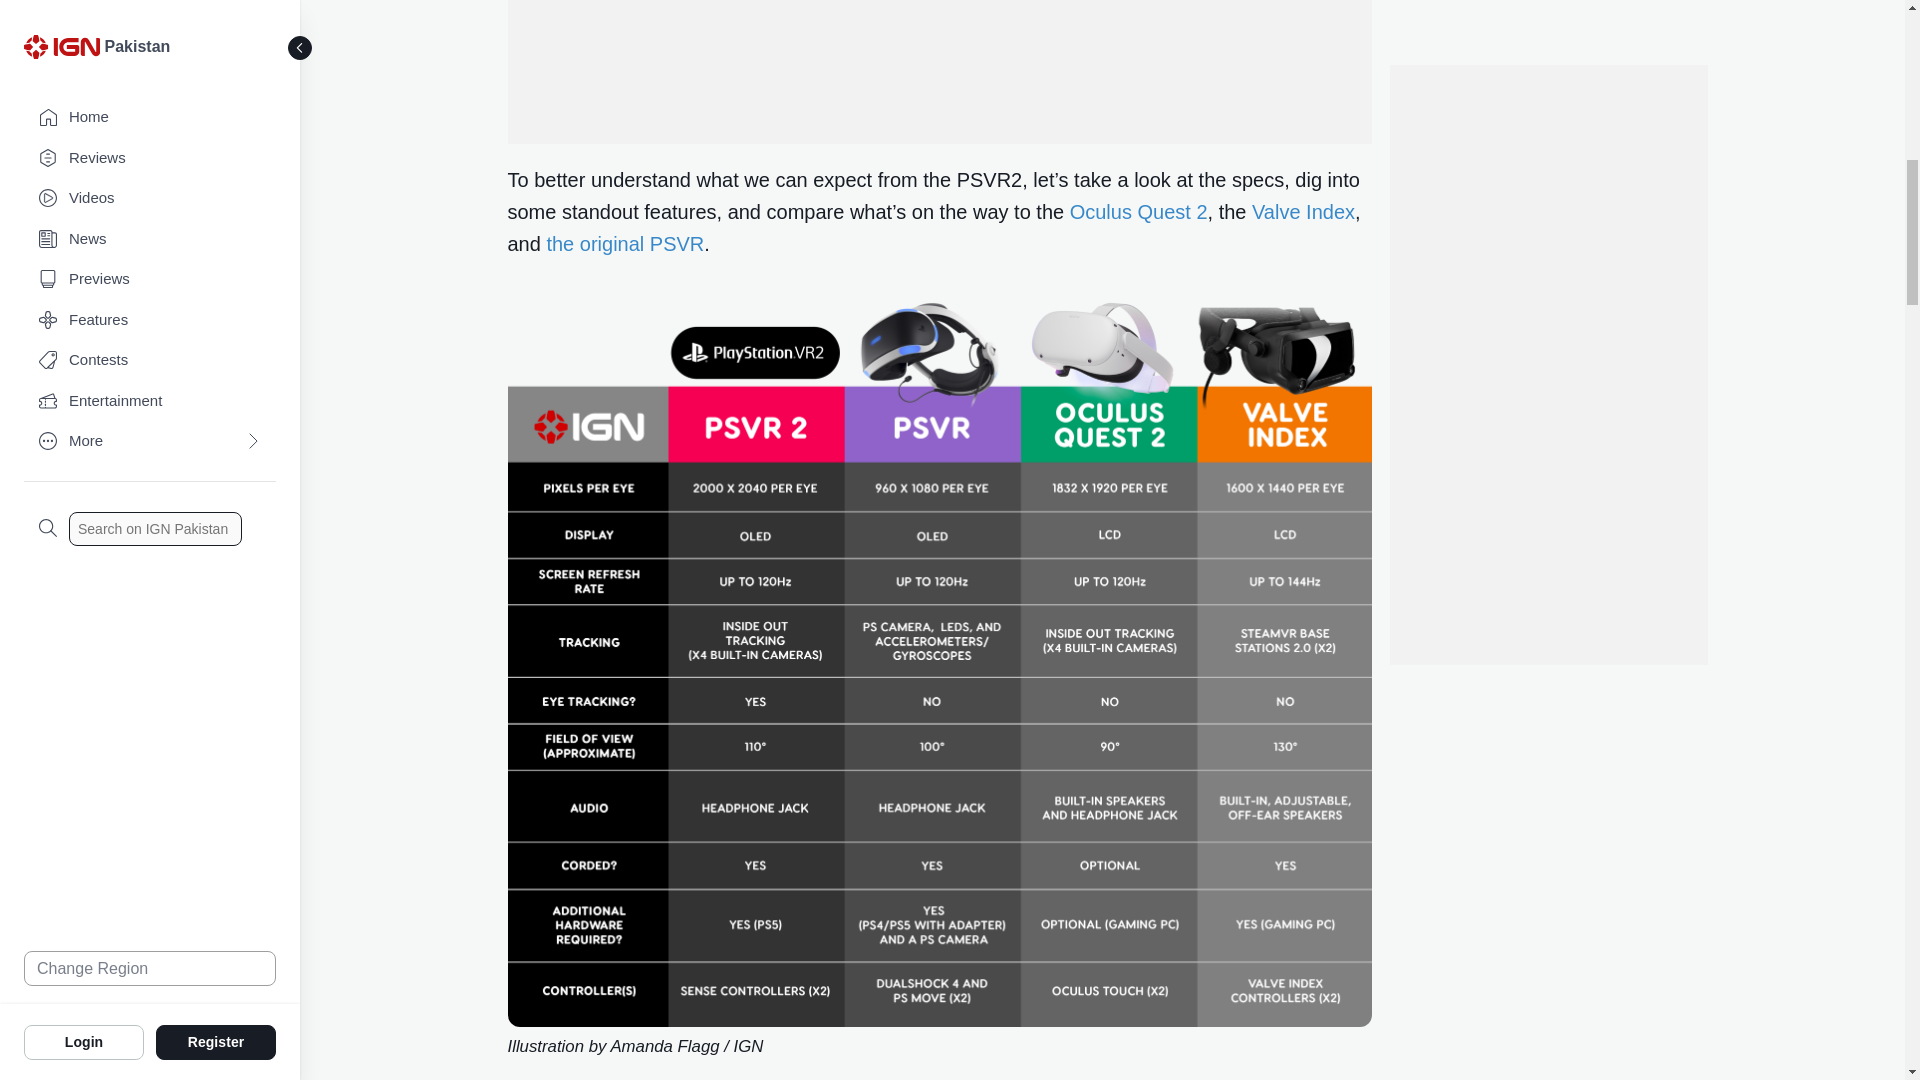 This screenshot has width=1920, height=1080. What do you see at coordinates (1138, 211) in the screenshot?
I see `Oculus Quest 2` at bounding box center [1138, 211].